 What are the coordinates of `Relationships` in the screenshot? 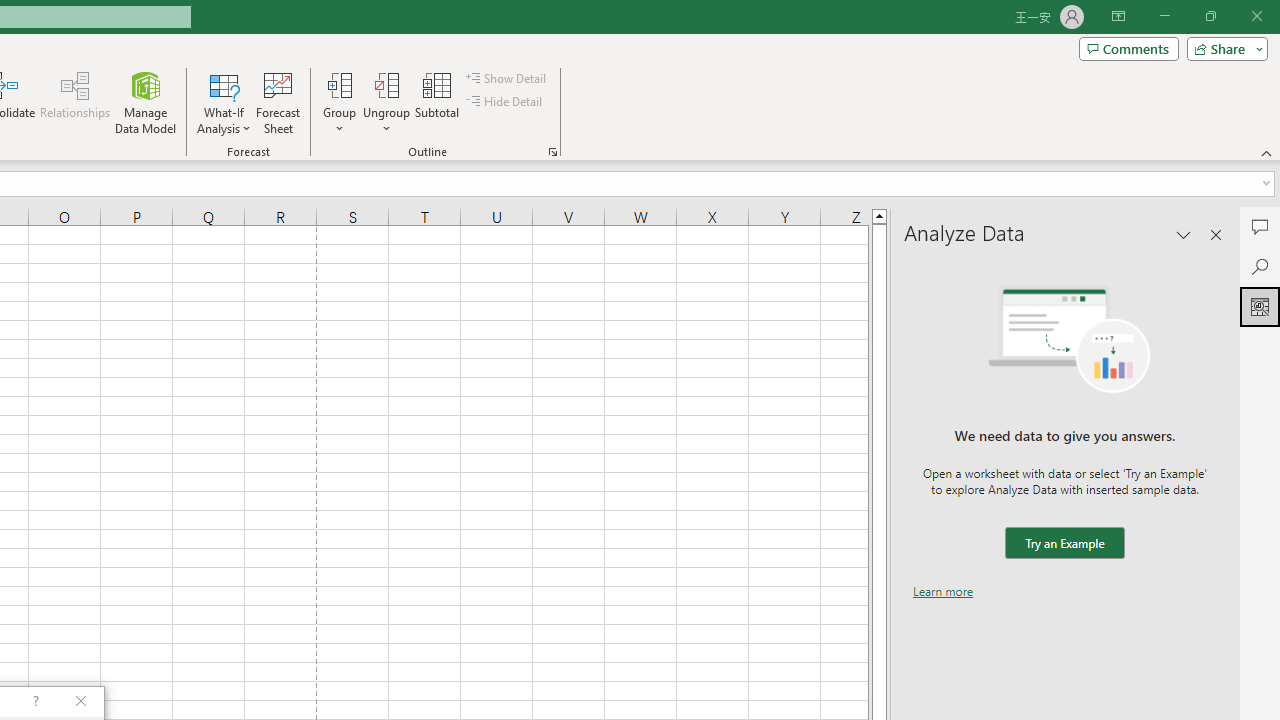 It's located at (75, 102).